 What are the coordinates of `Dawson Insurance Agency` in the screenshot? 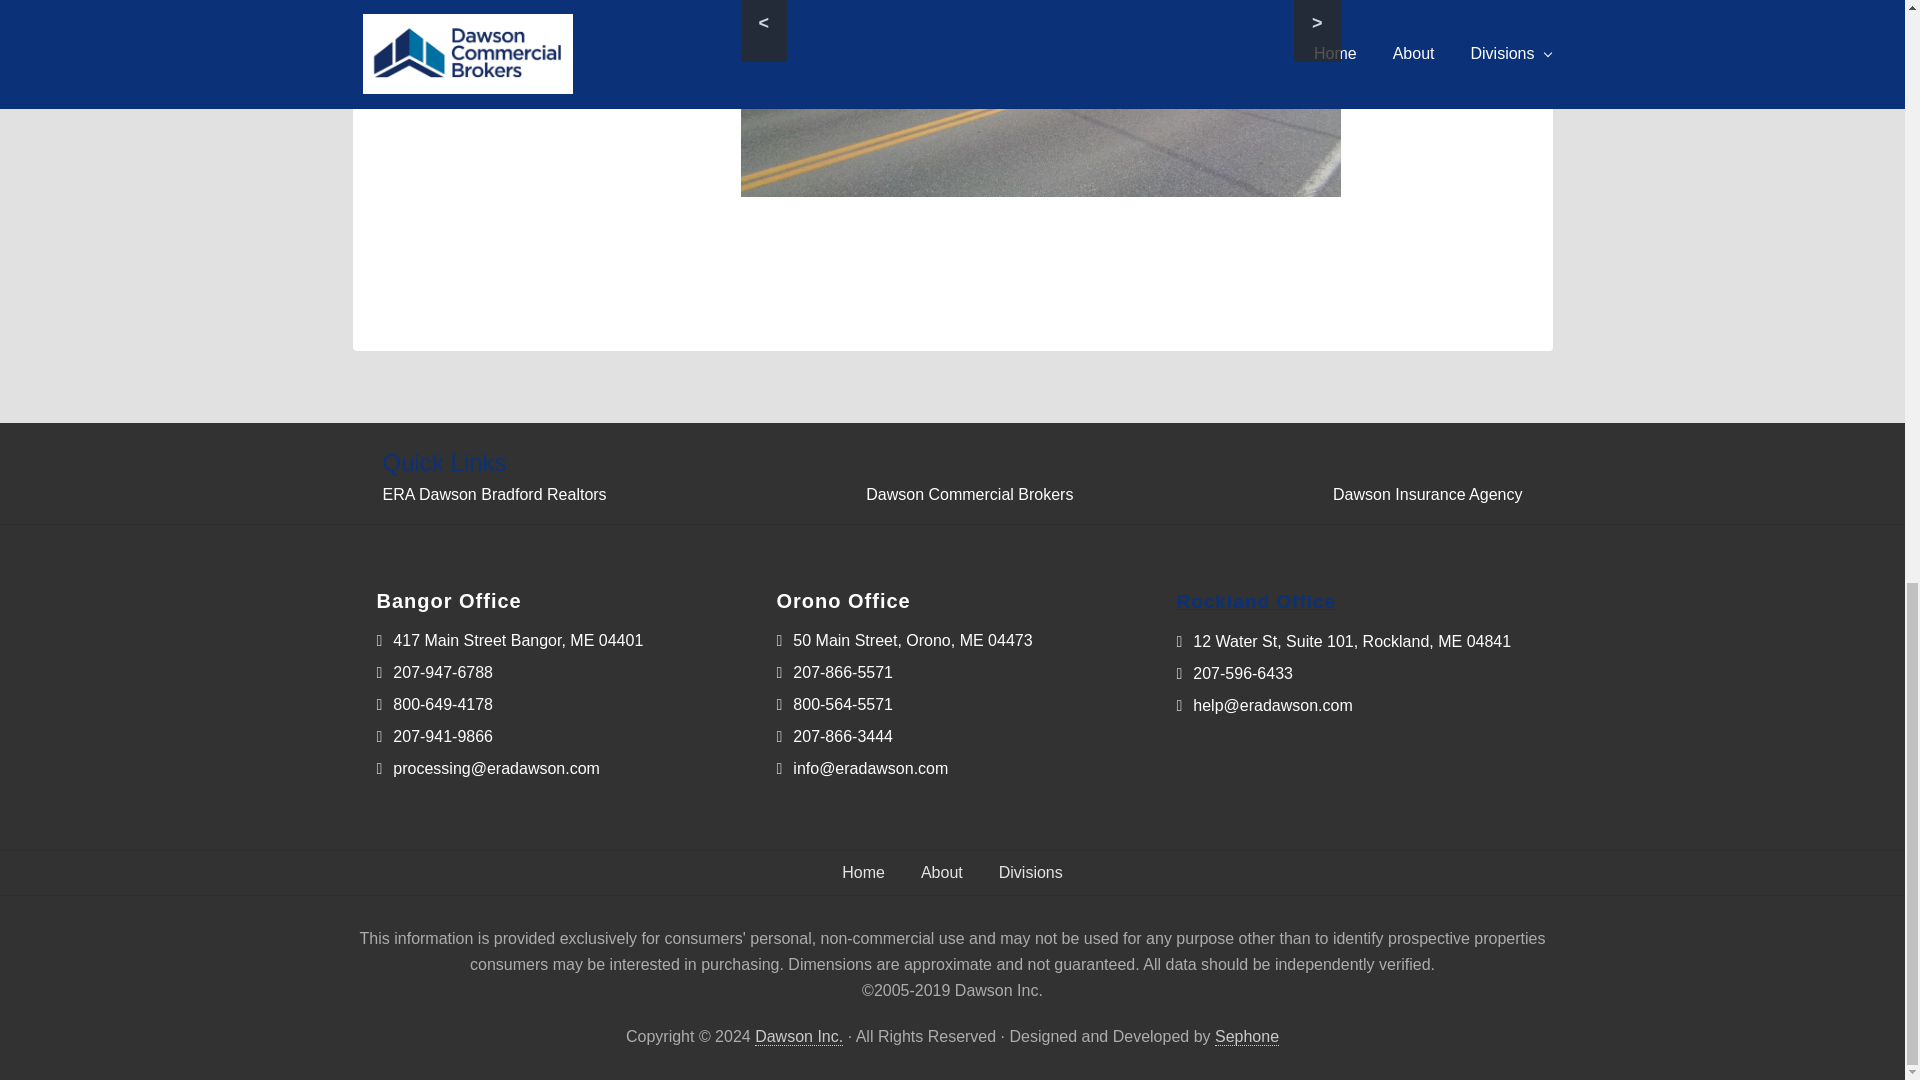 It's located at (1427, 494).